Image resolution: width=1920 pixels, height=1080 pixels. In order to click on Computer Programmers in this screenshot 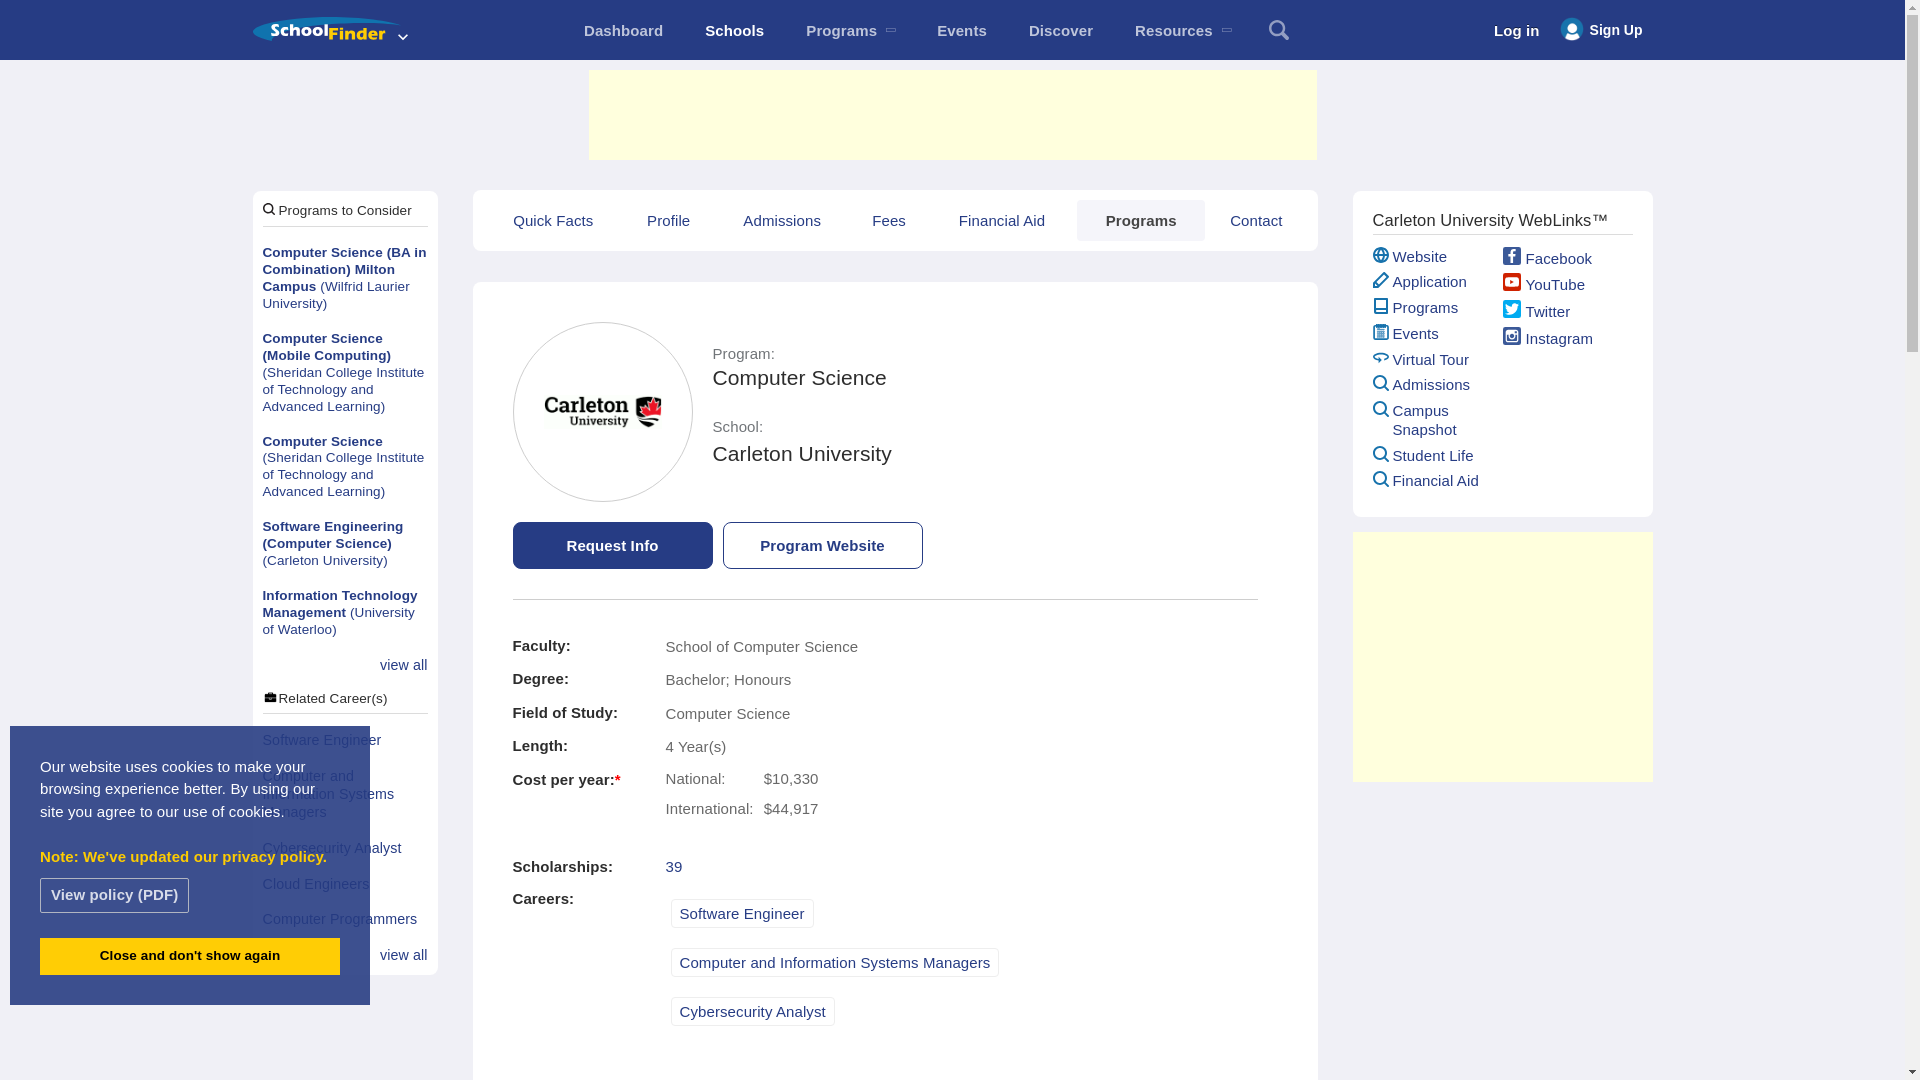, I will do `click(344, 920)`.